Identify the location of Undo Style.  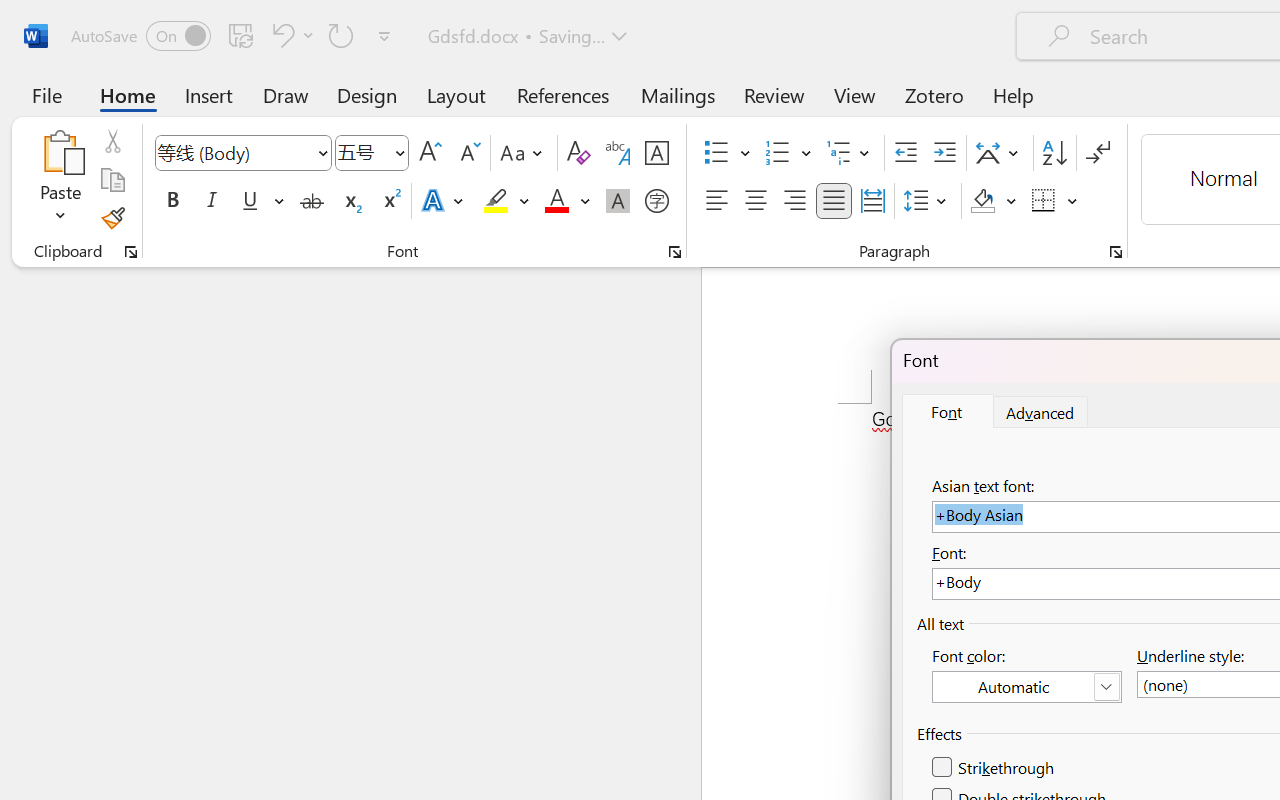
(290, 35).